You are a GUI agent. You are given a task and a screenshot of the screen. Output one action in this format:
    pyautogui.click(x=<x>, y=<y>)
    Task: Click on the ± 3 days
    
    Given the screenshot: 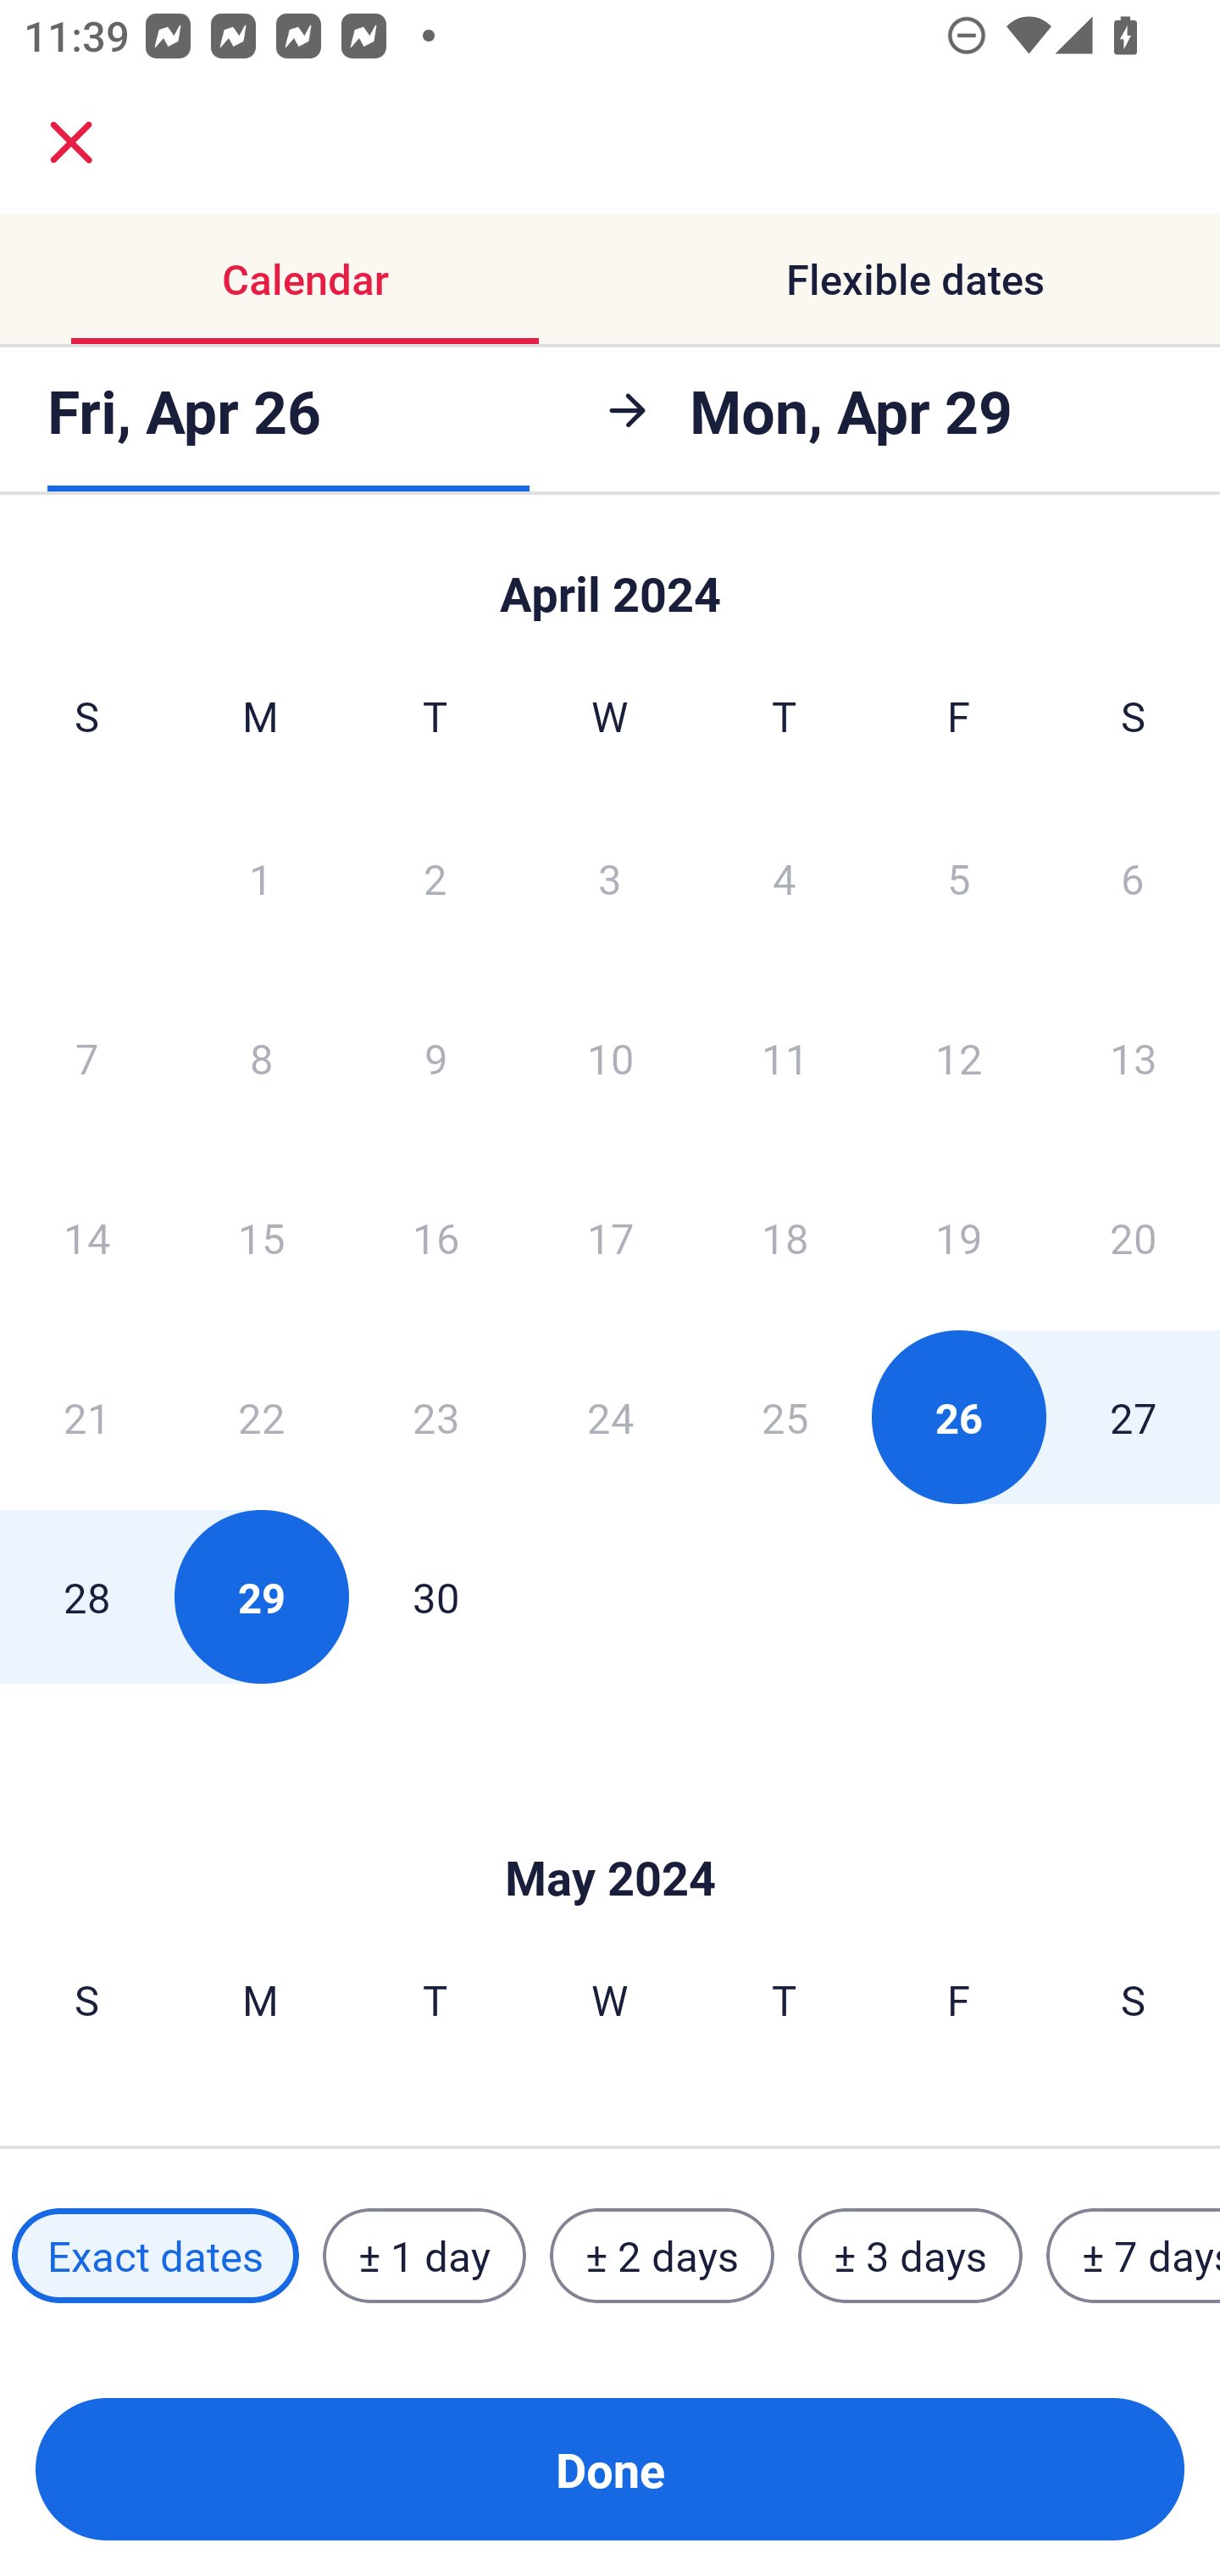 What is the action you would take?
    pyautogui.click(x=910, y=2255)
    